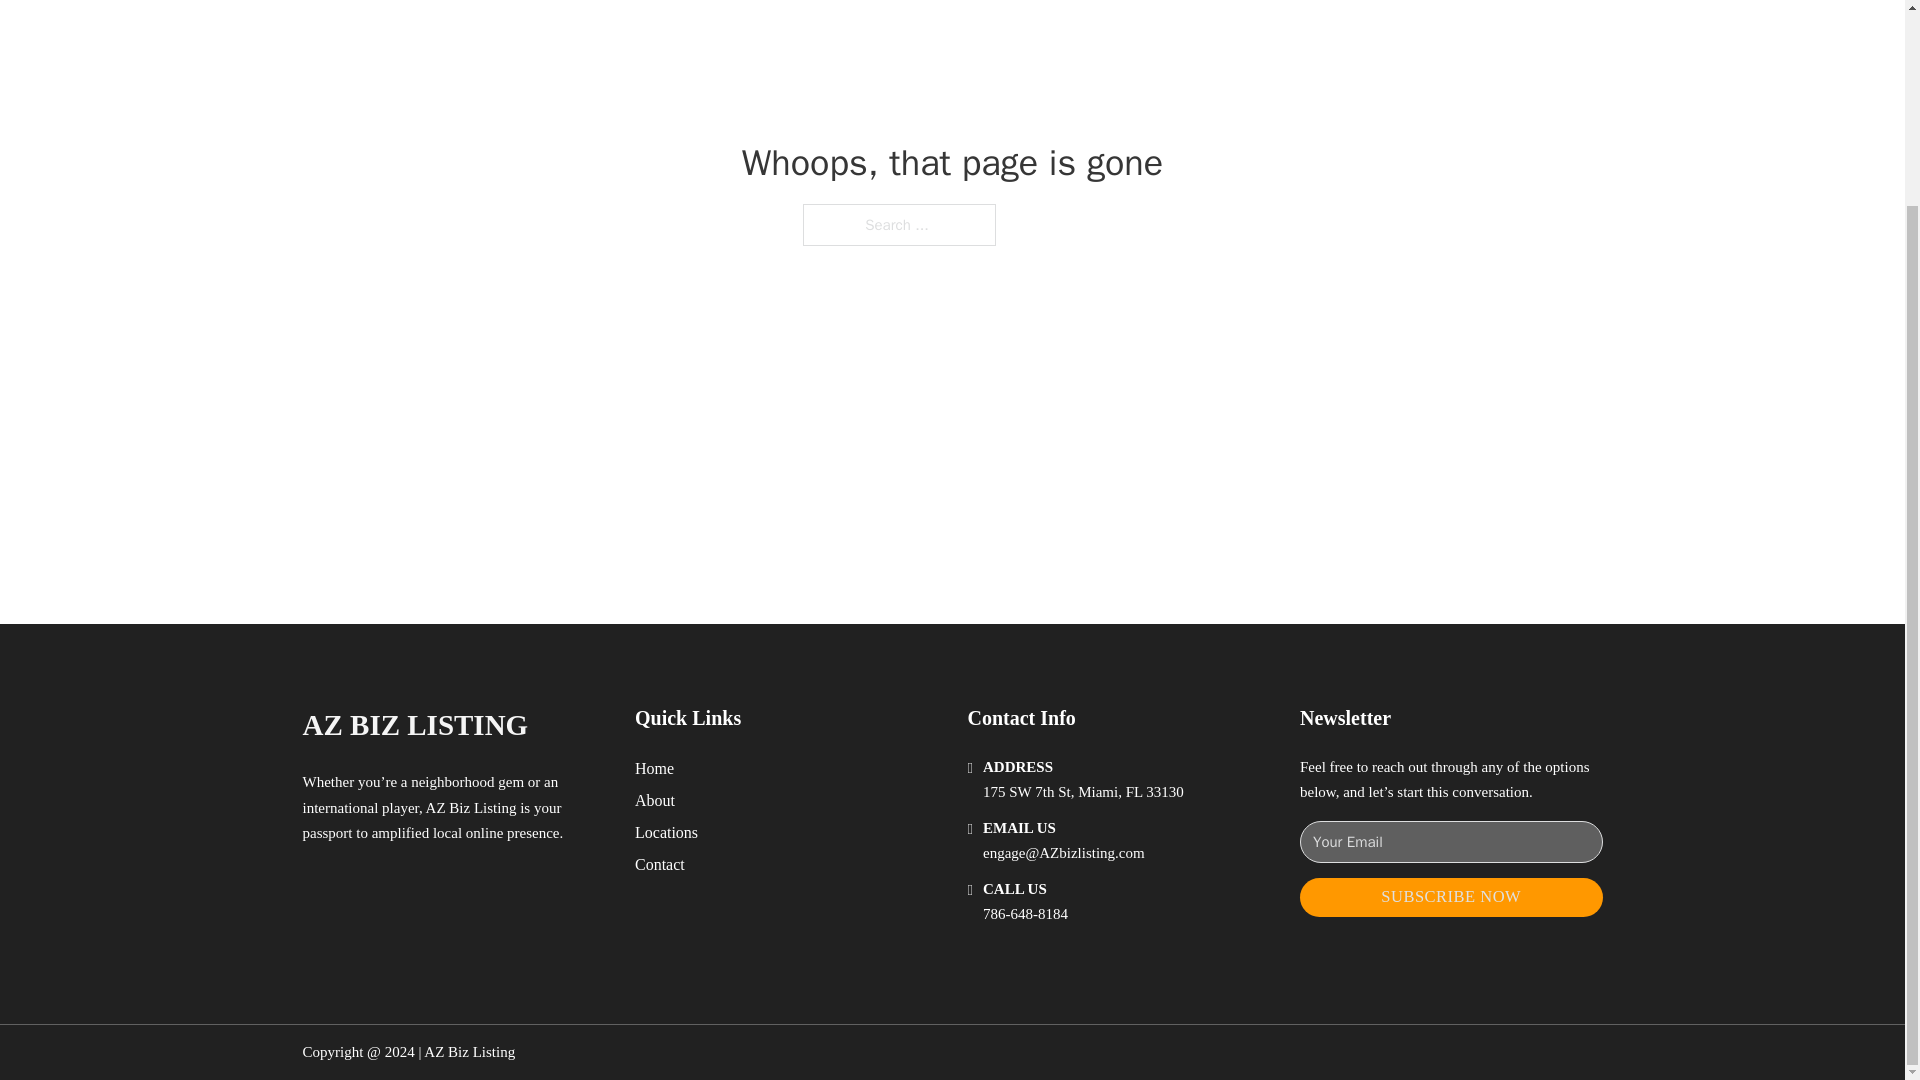  I want to click on 786-648-8184, so click(1025, 914).